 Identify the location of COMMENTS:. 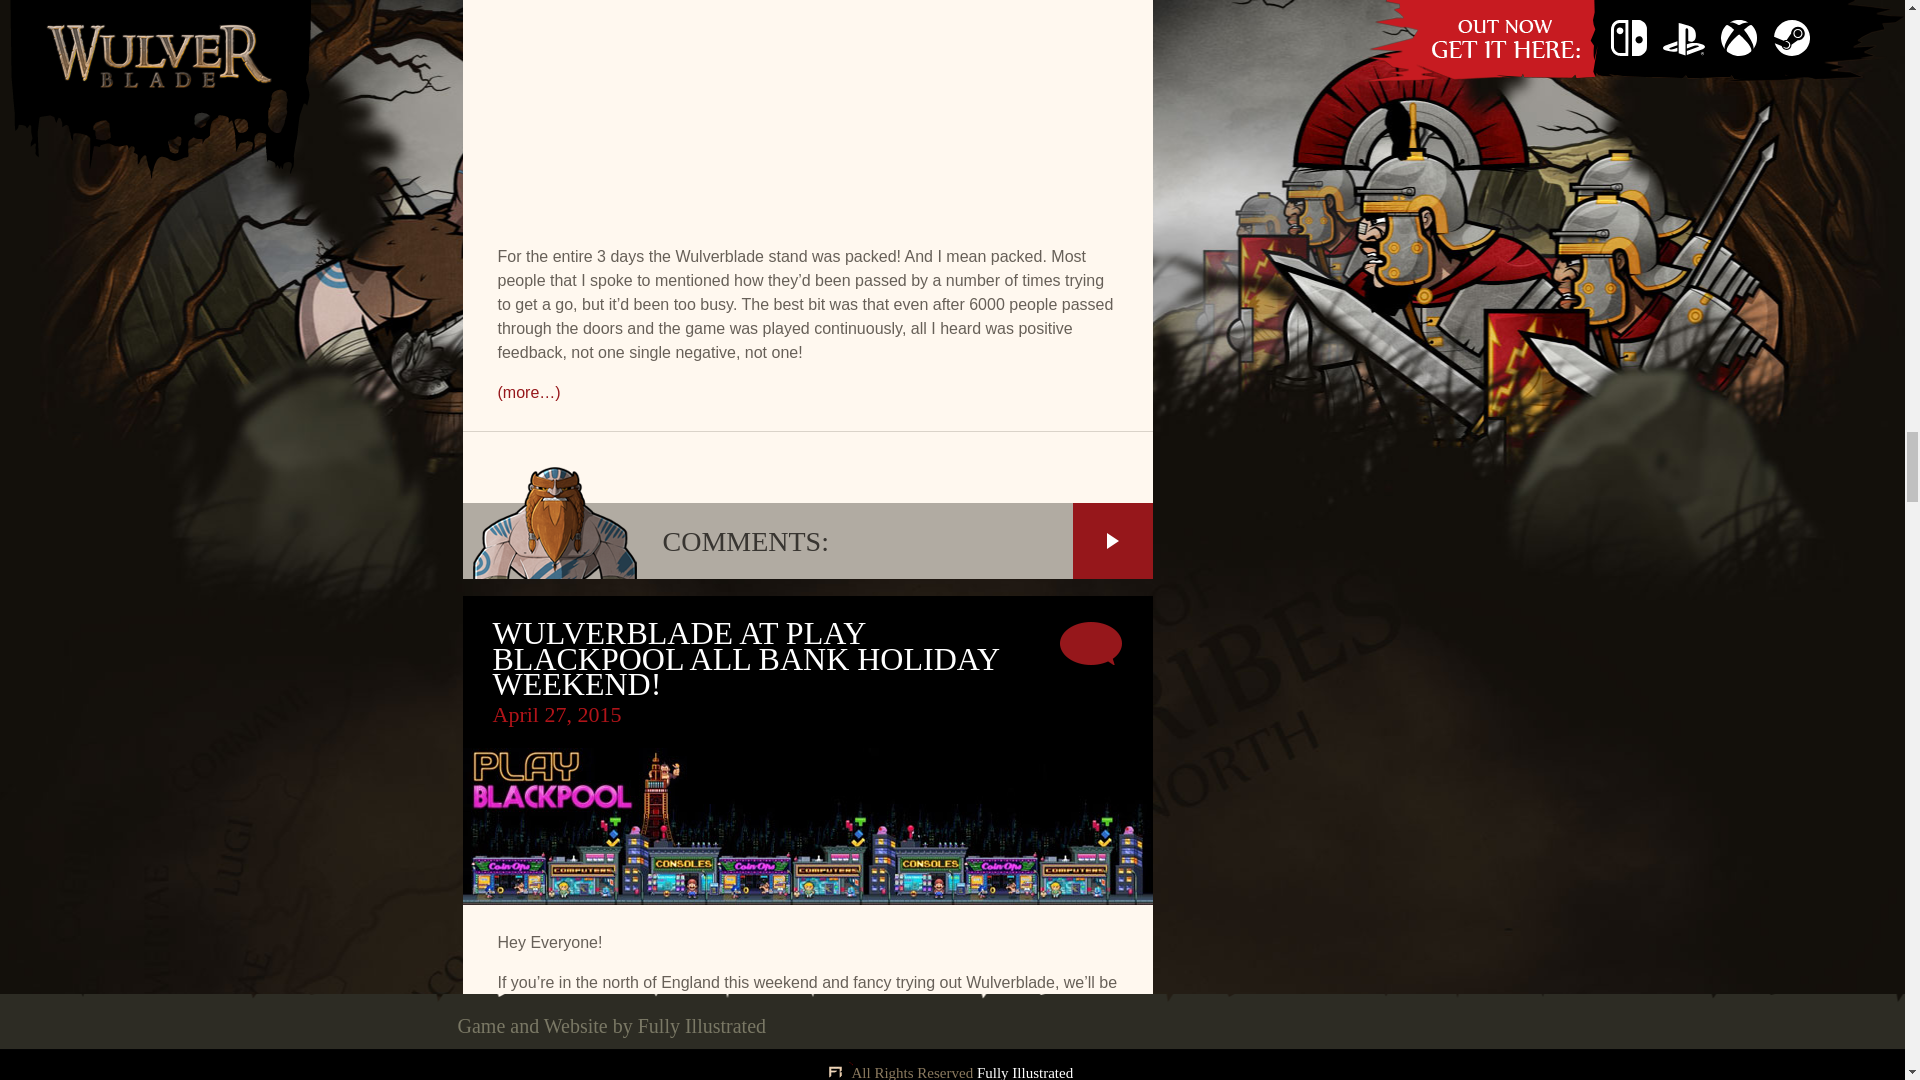
(807, 540).